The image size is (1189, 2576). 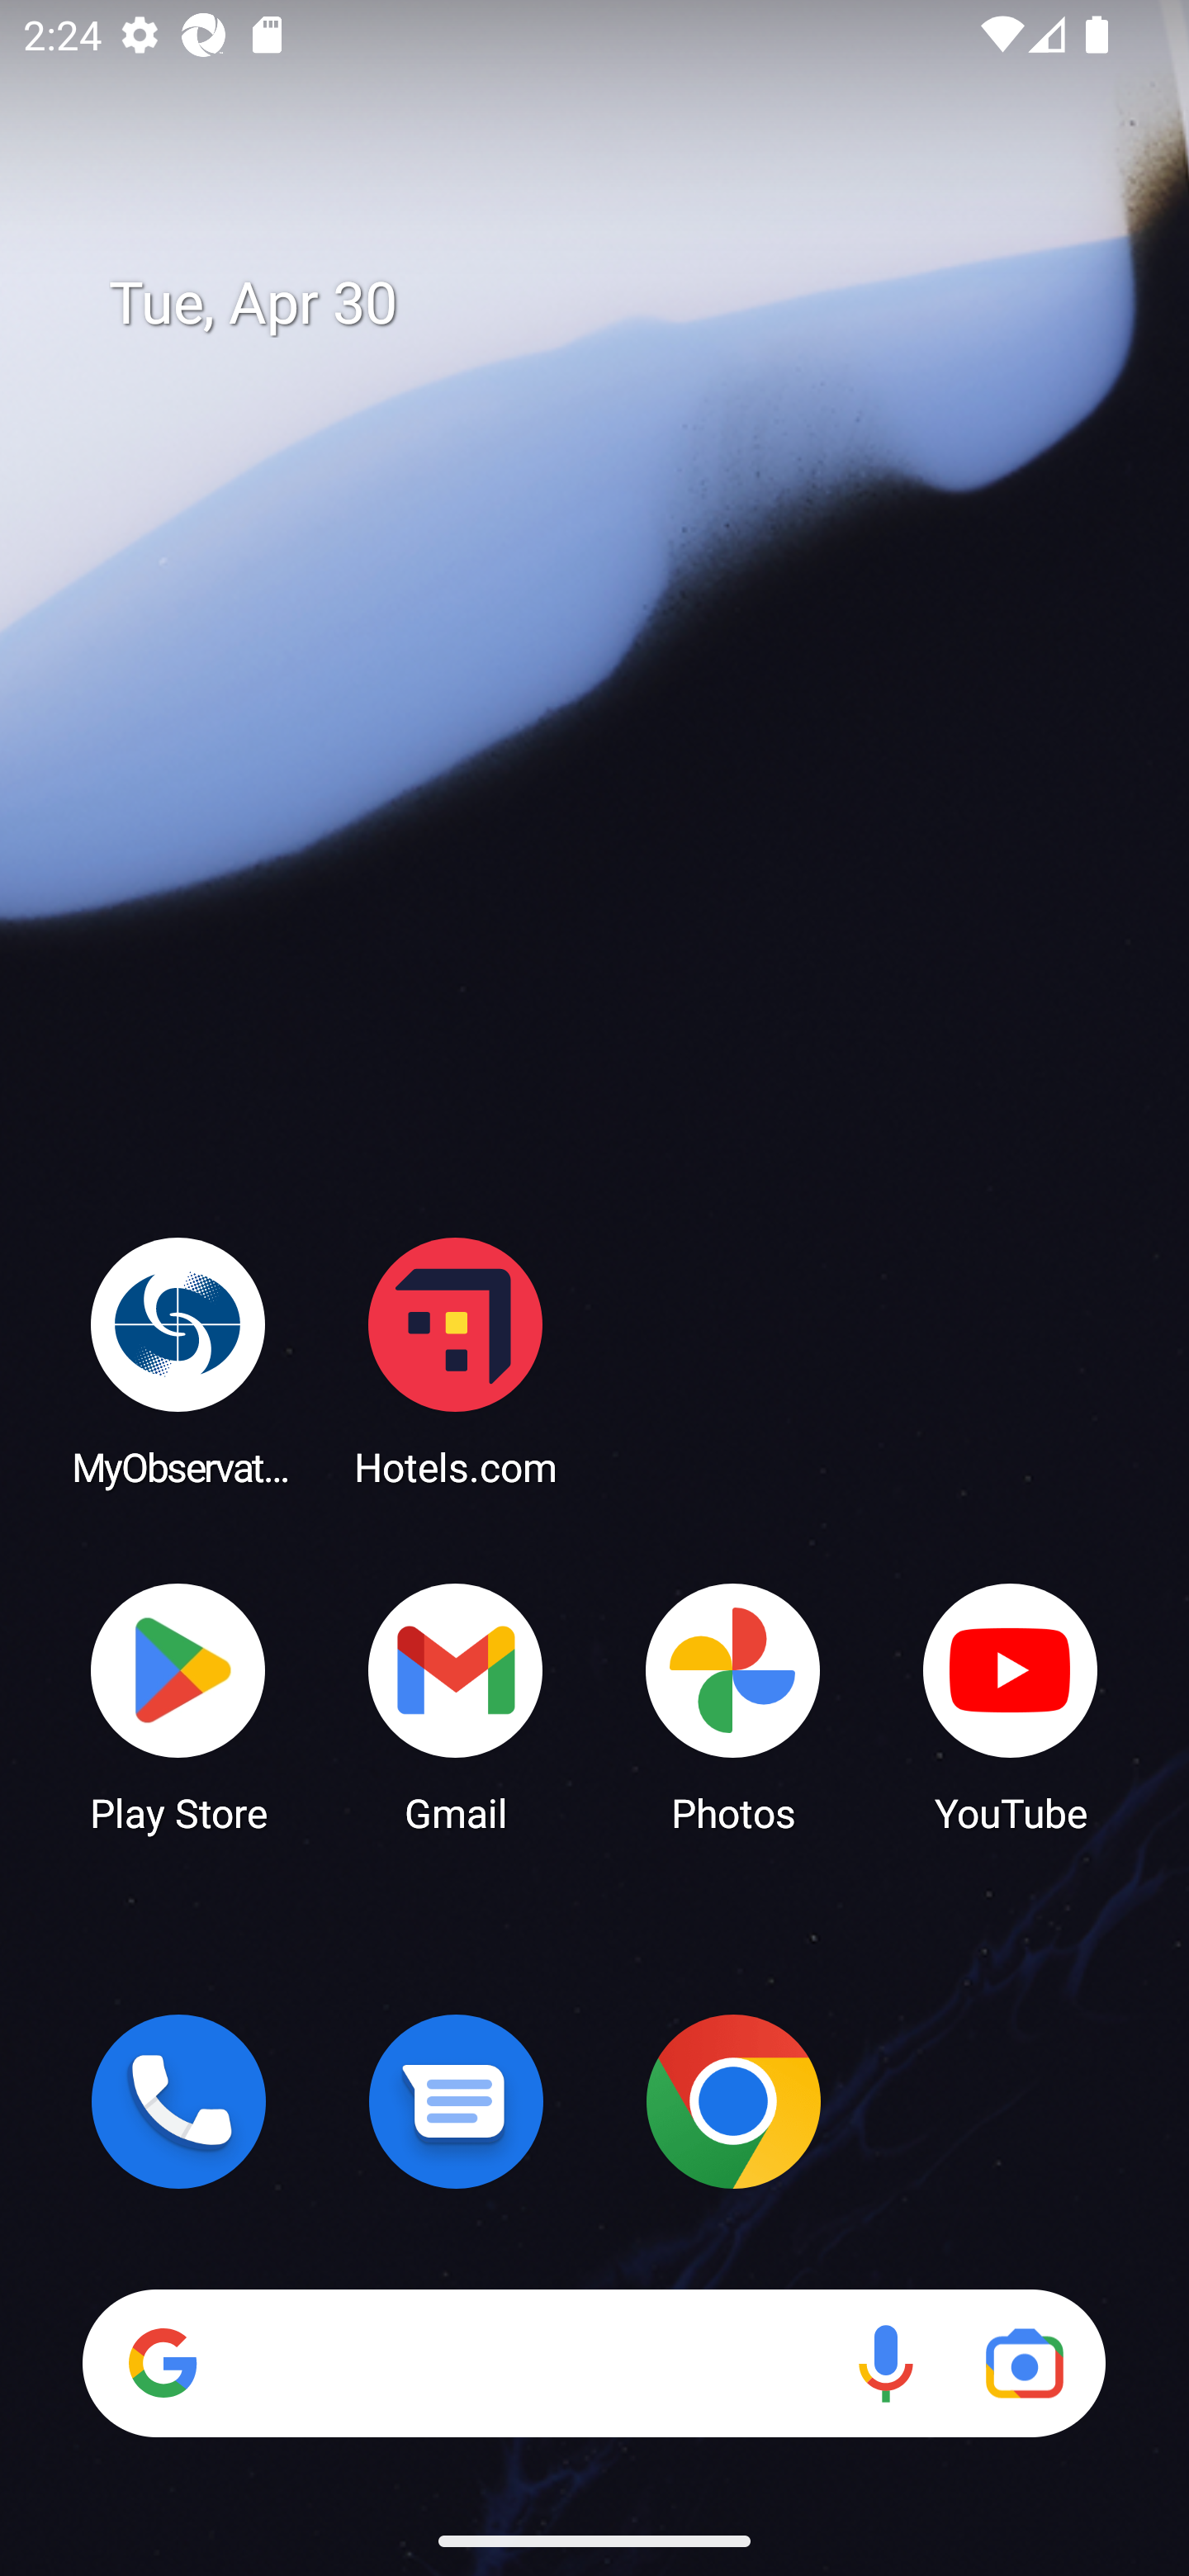 What do you see at coordinates (733, 2101) in the screenshot?
I see `Chrome` at bounding box center [733, 2101].